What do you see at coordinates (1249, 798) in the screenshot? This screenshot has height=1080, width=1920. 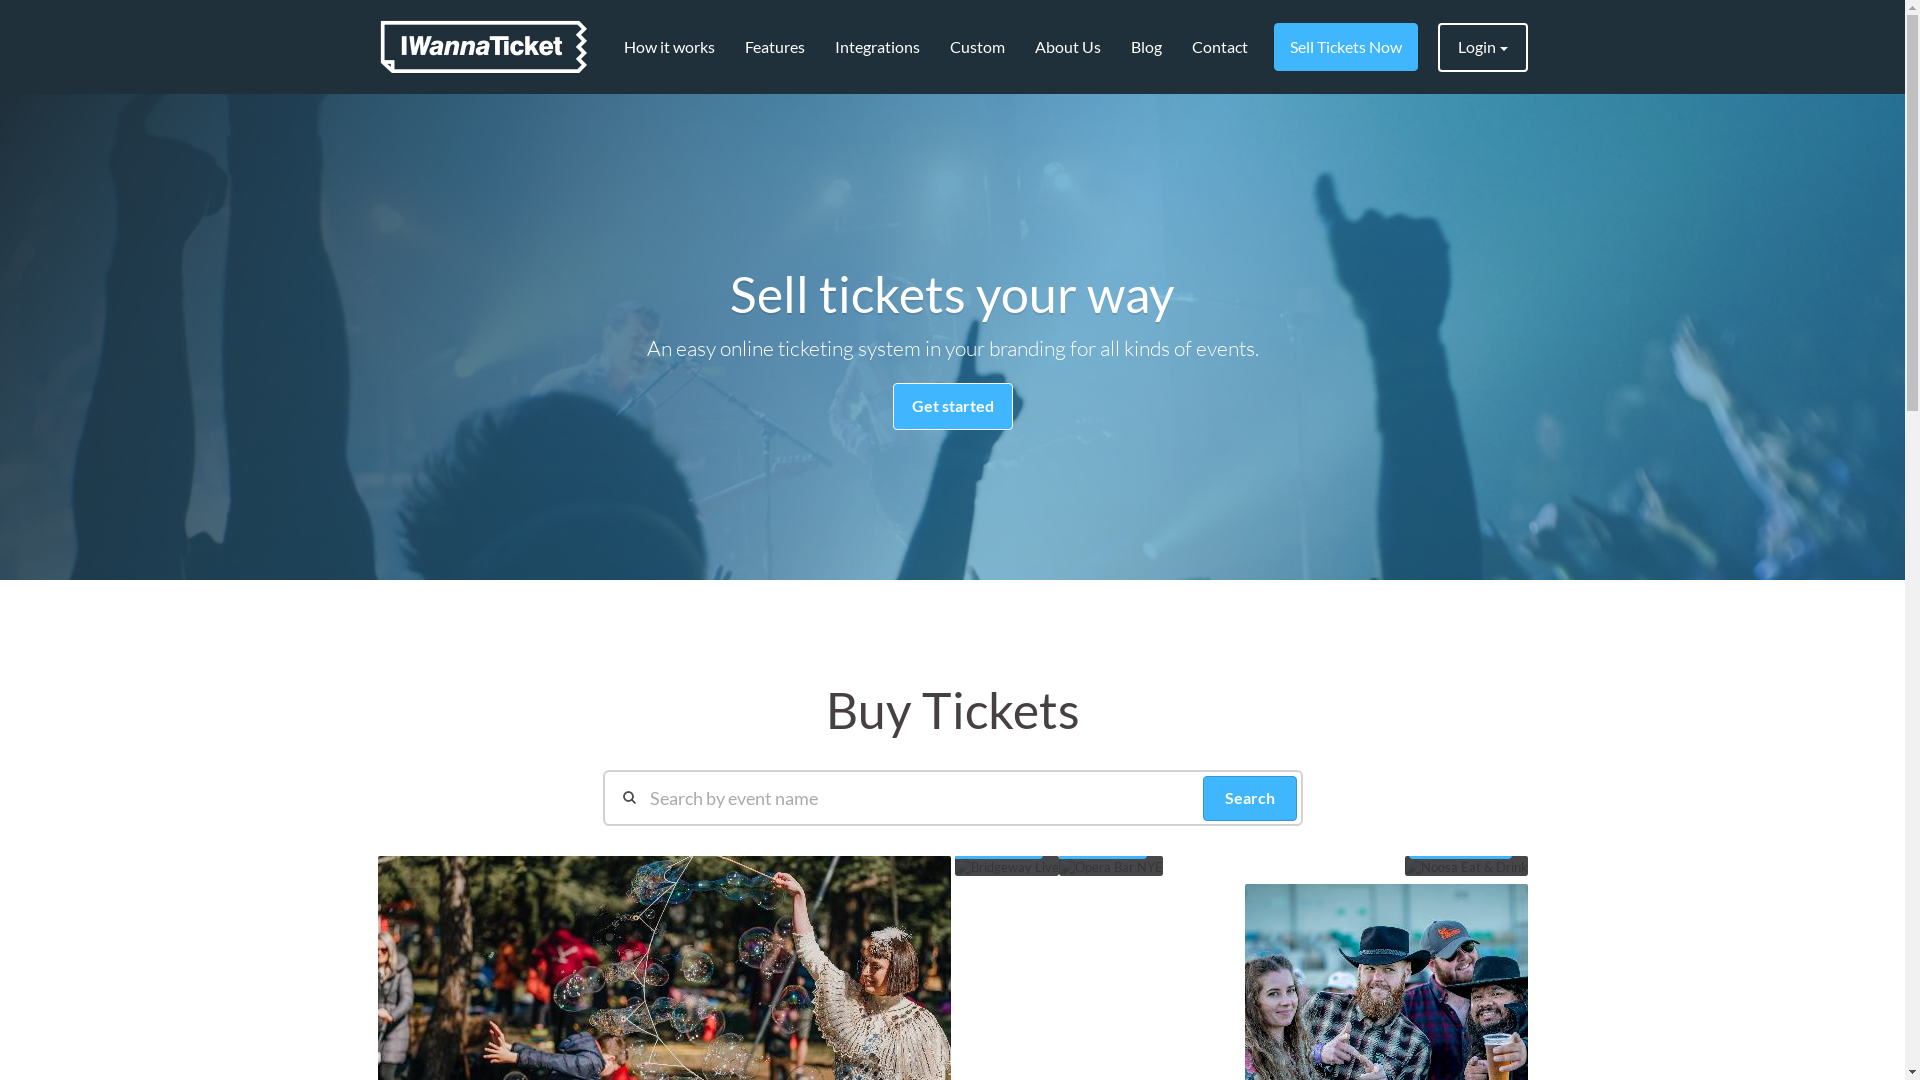 I see `Search` at bounding box center [1249, 798].